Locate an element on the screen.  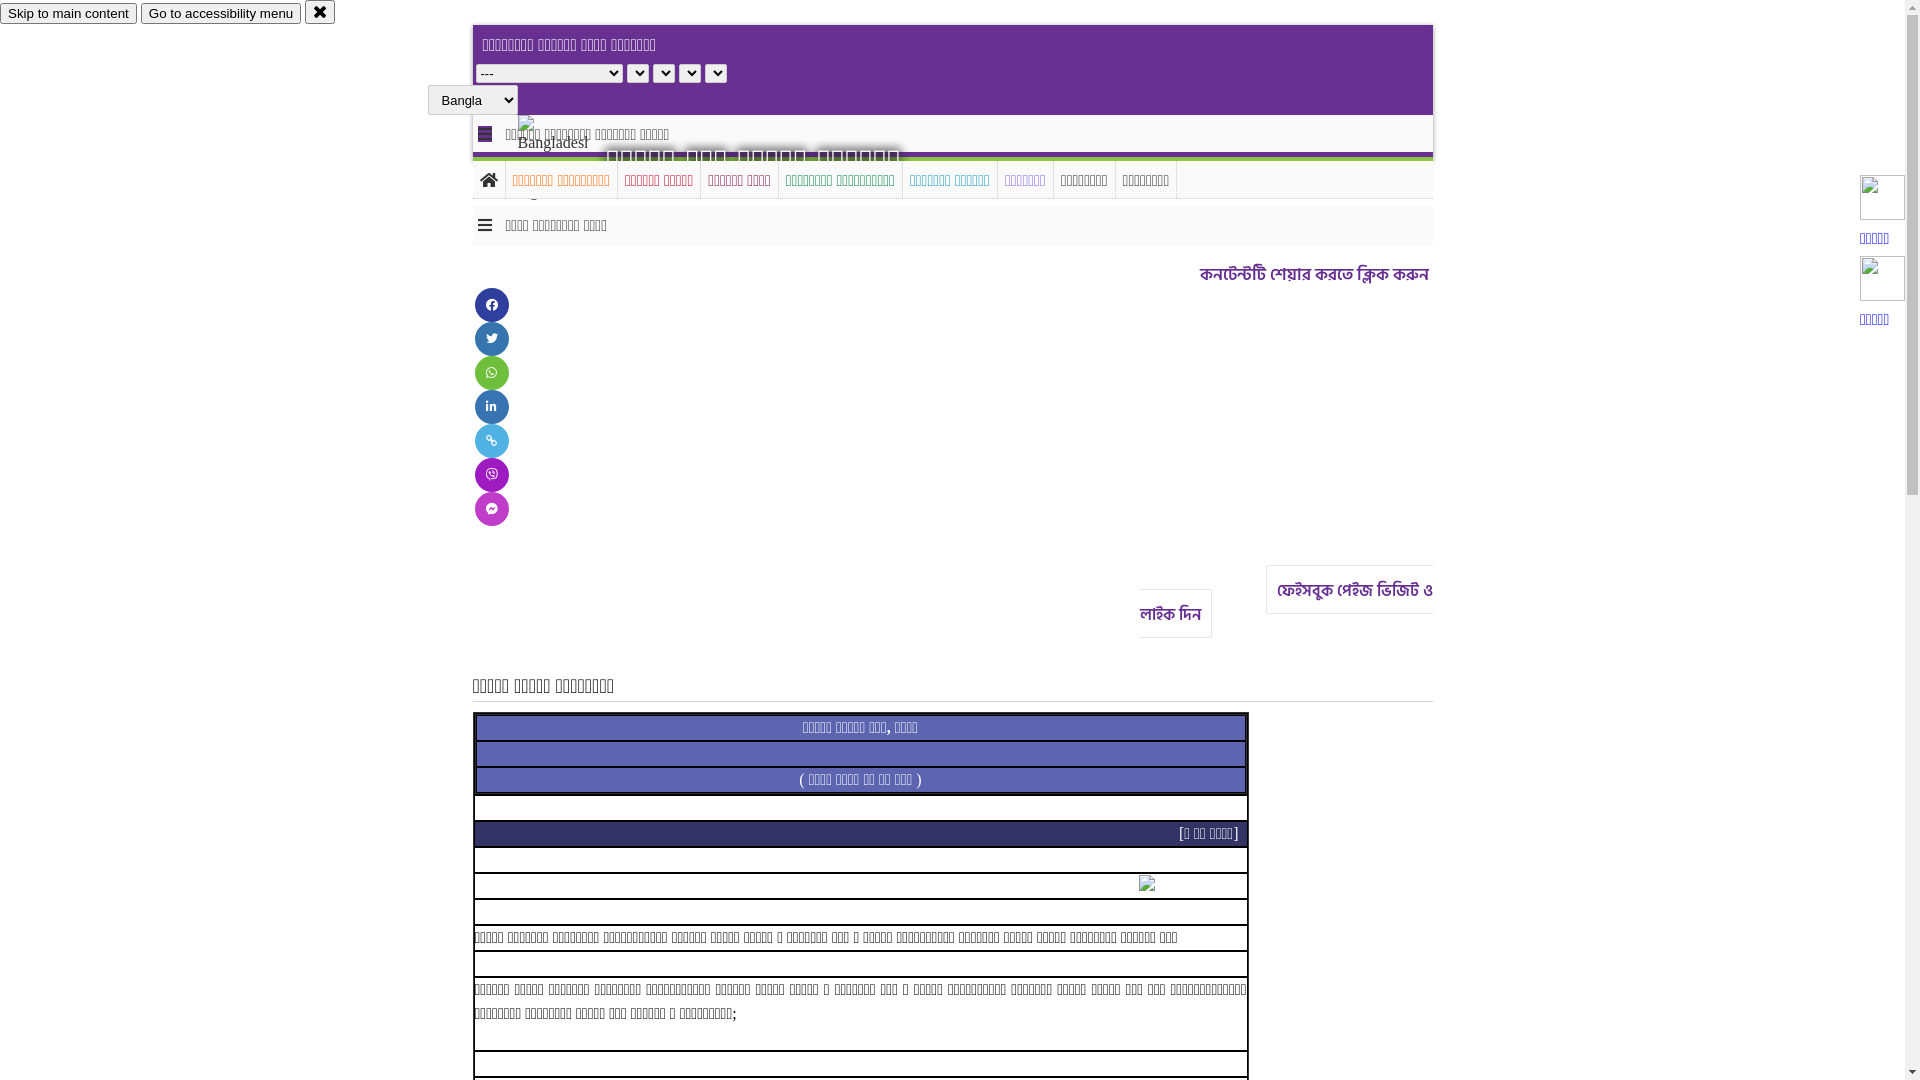
Skip to main content is located at coordinates (68, 14).